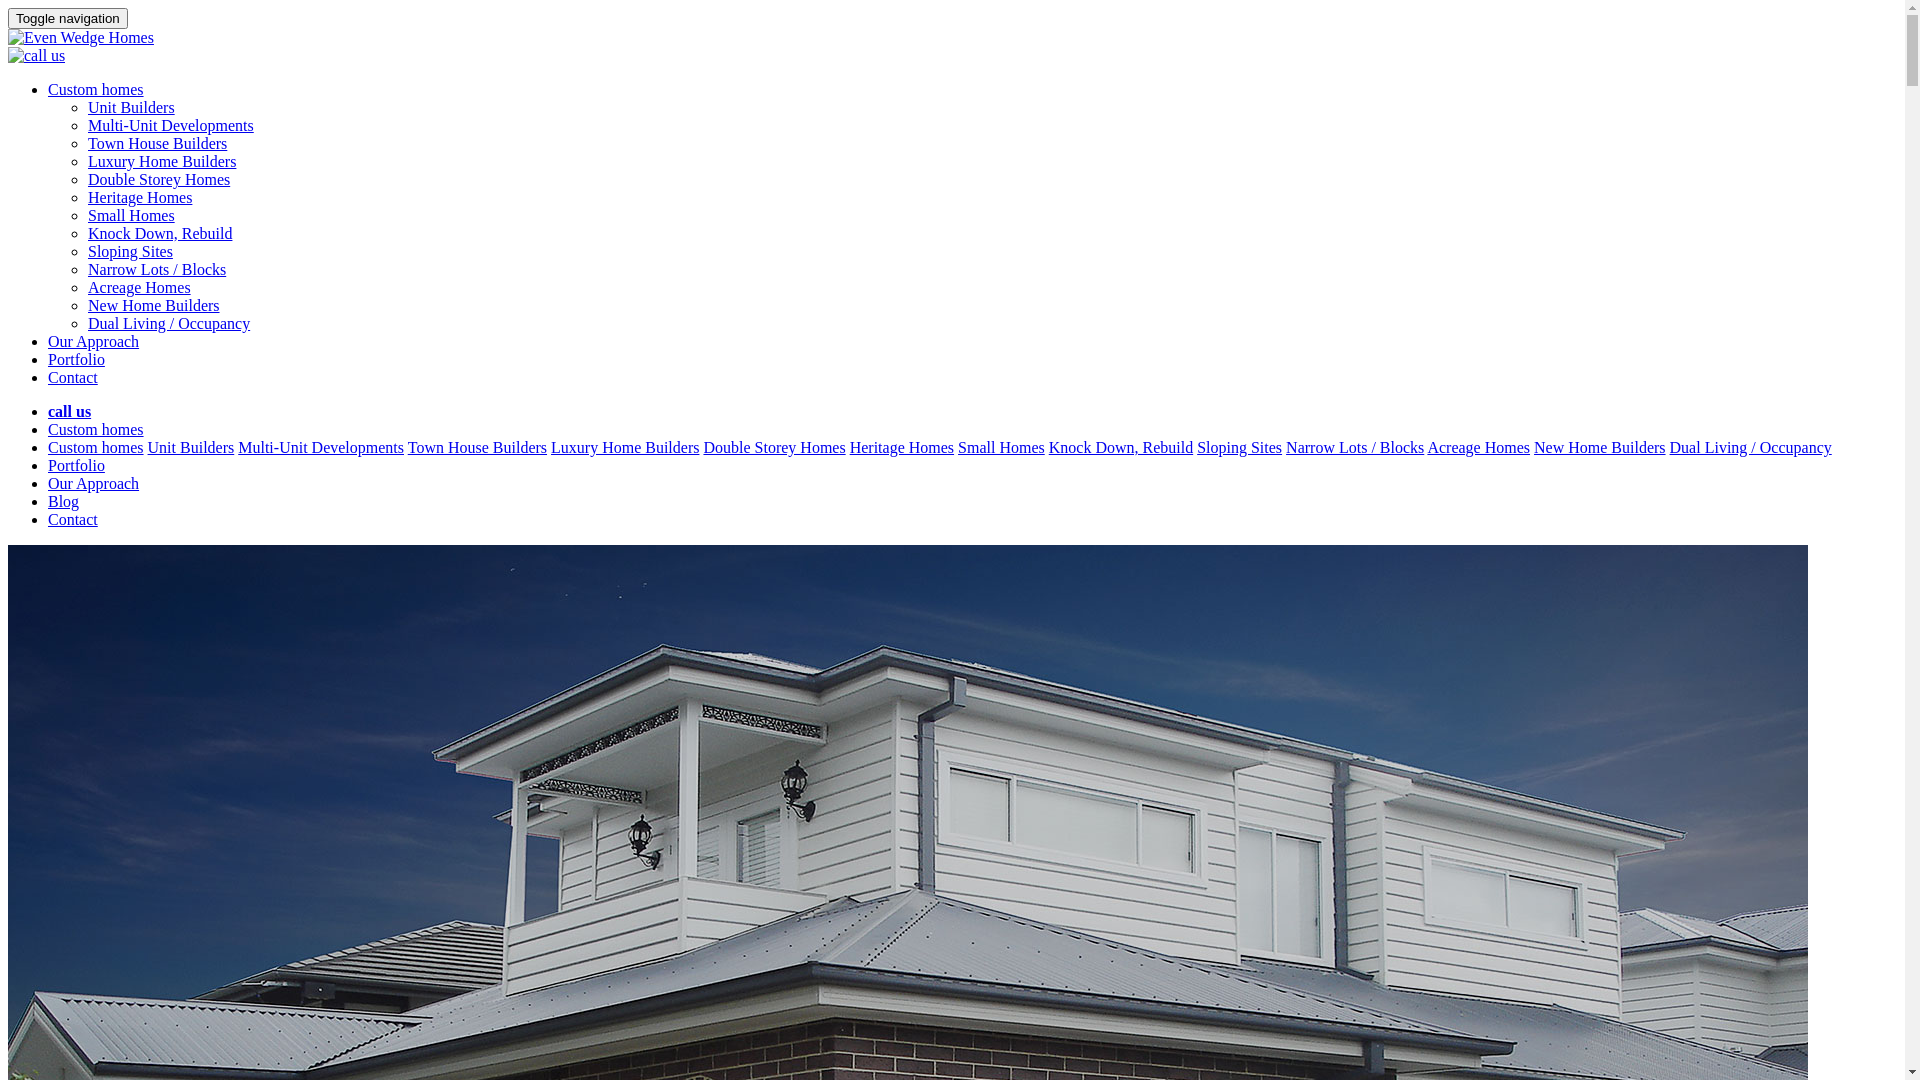 Image resolution: width=1920 pixels, height=1080 pixels. I want to click on Double Storey Homes, so click(774, 448).